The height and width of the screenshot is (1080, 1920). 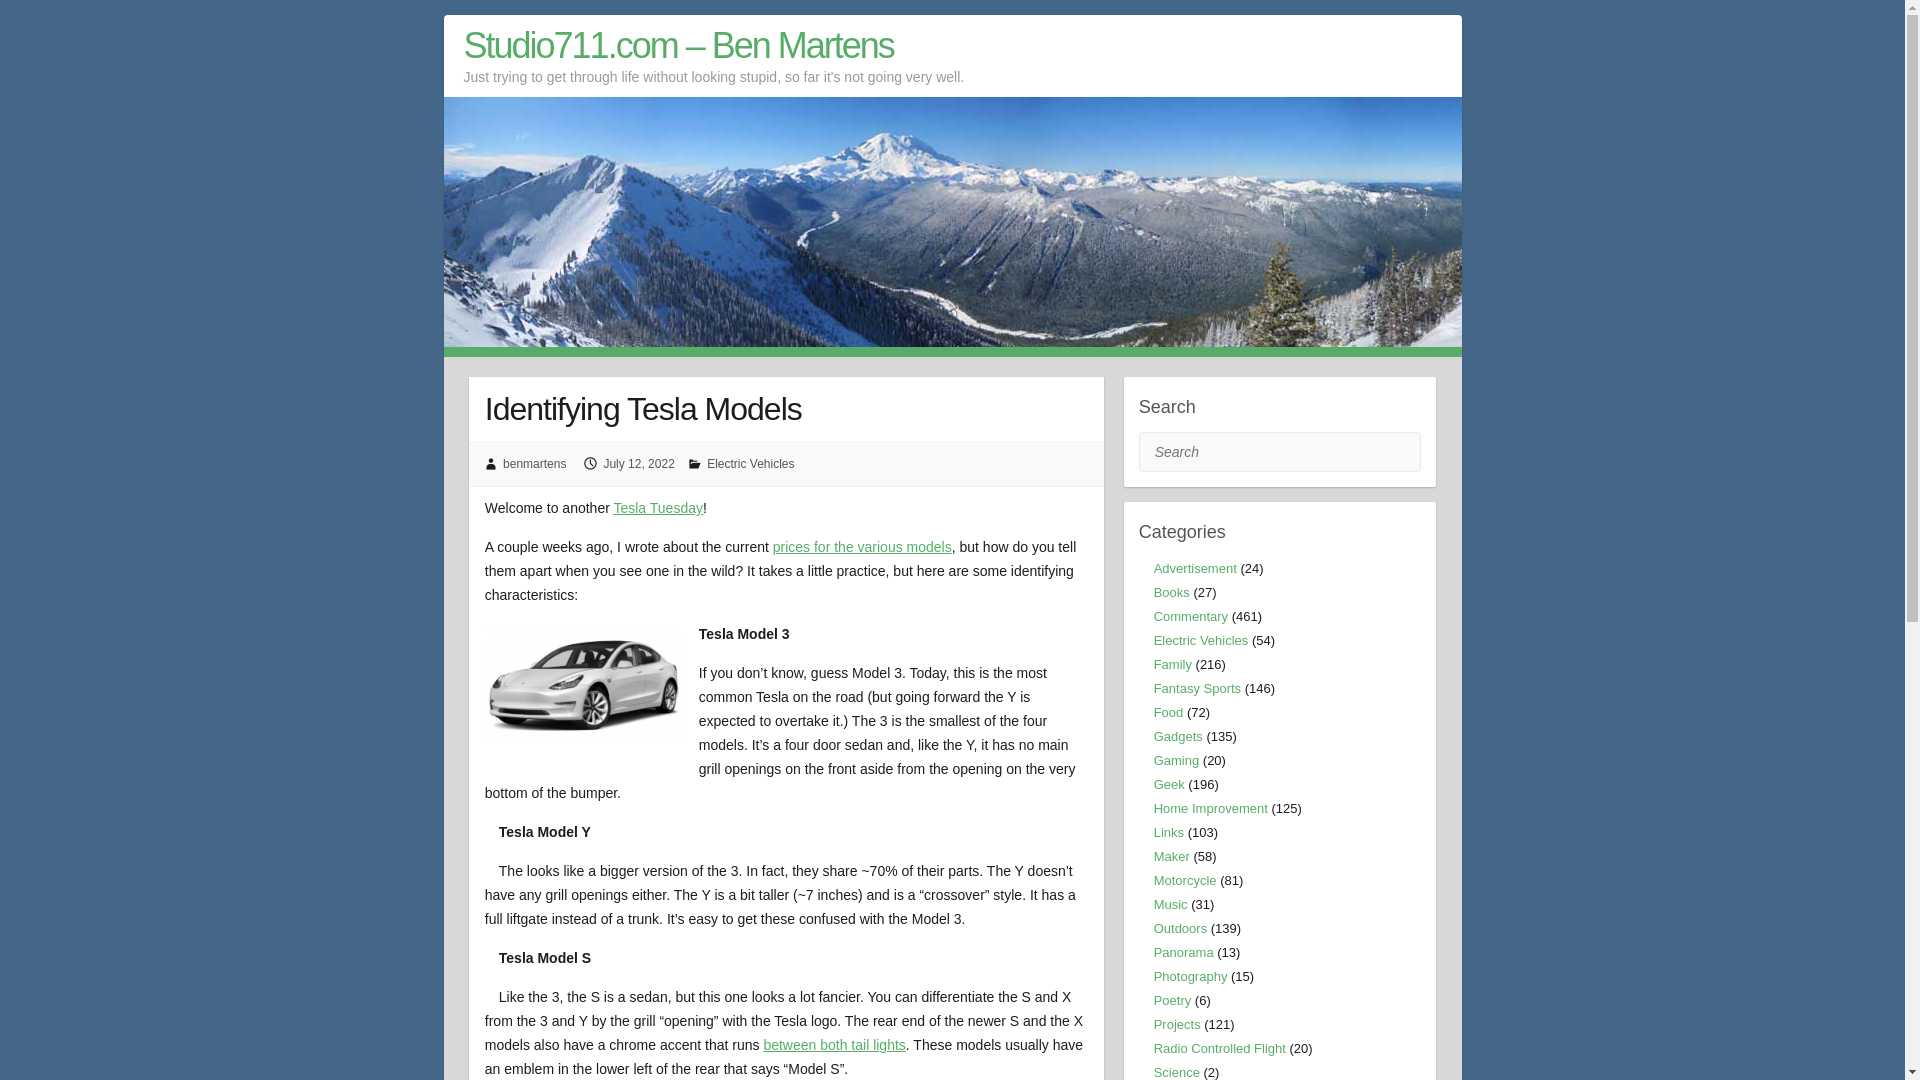 I want to click on benmartens, so click(x=534, y=463).